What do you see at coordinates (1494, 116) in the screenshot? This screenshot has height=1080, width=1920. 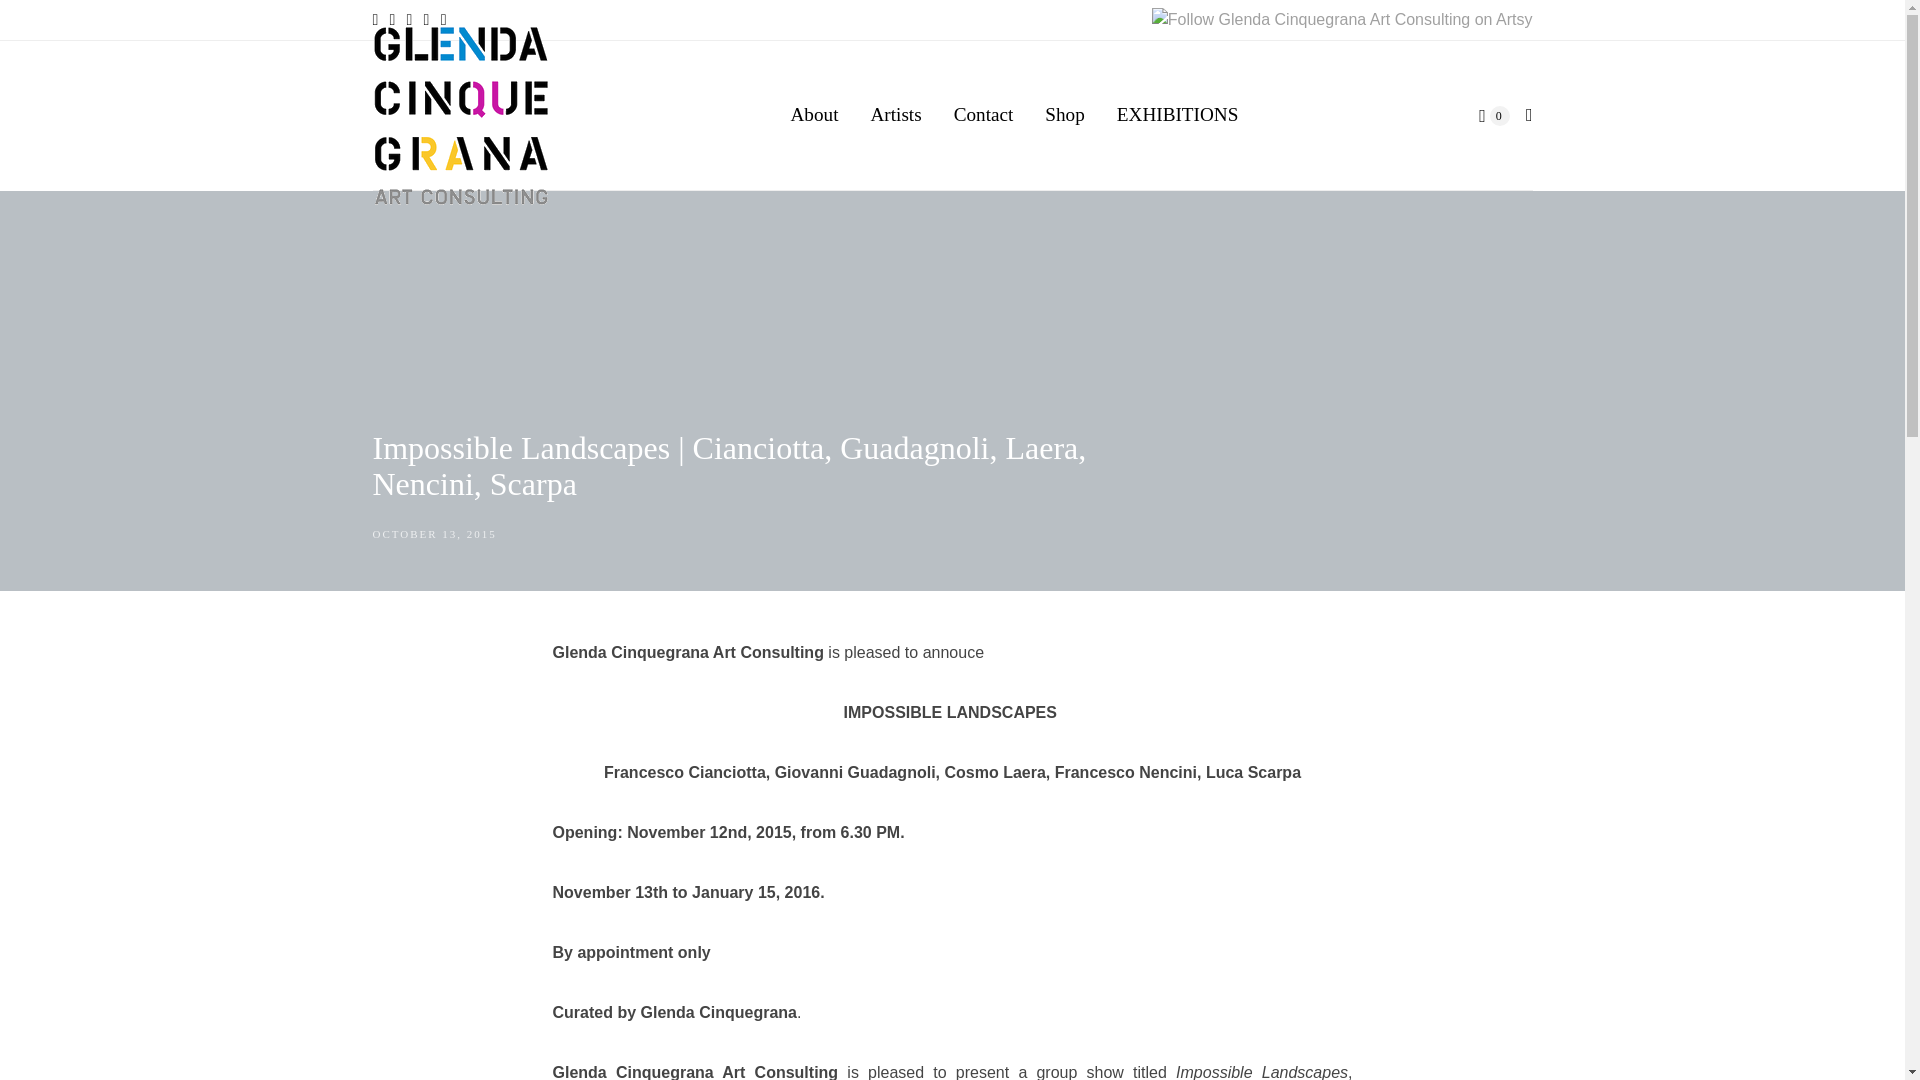 I see `0` at bounding box center [1494, 116].